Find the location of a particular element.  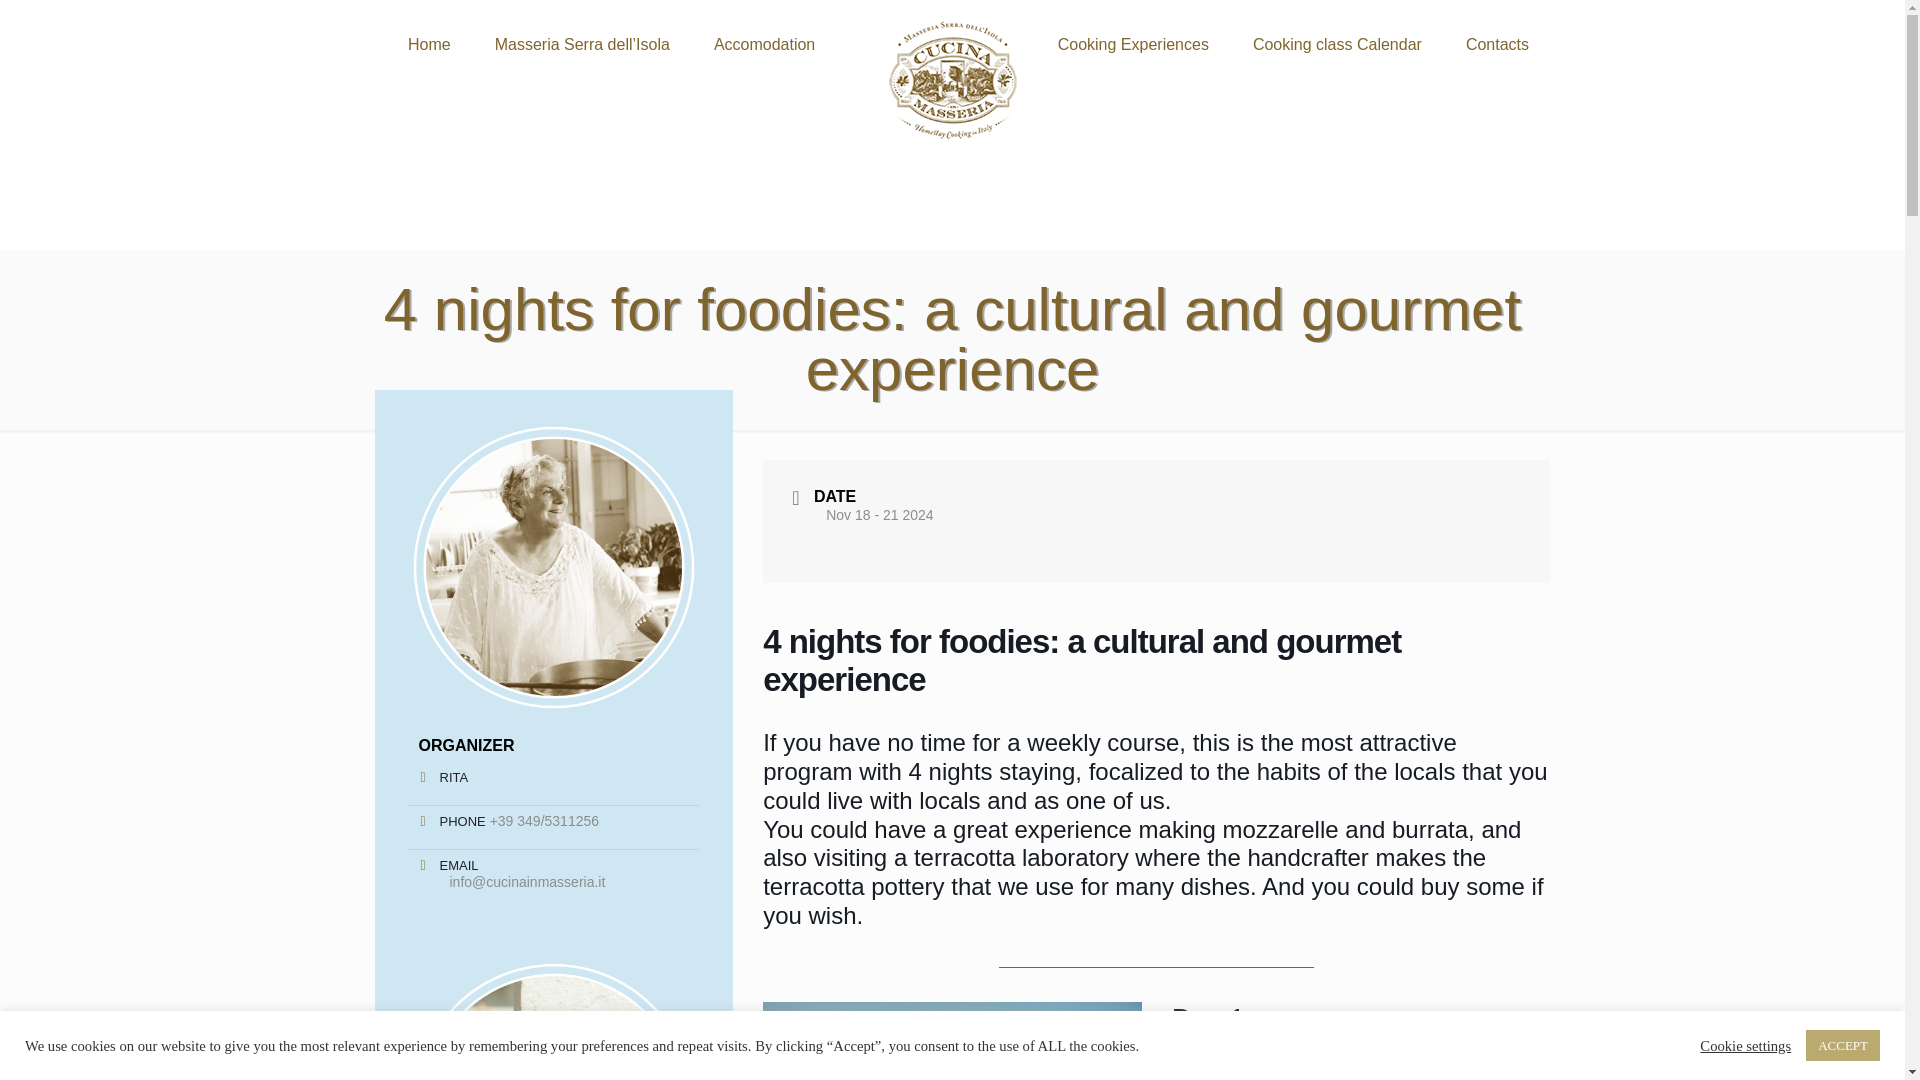

Cucina in Masseria is located at coordinates (952, 80).